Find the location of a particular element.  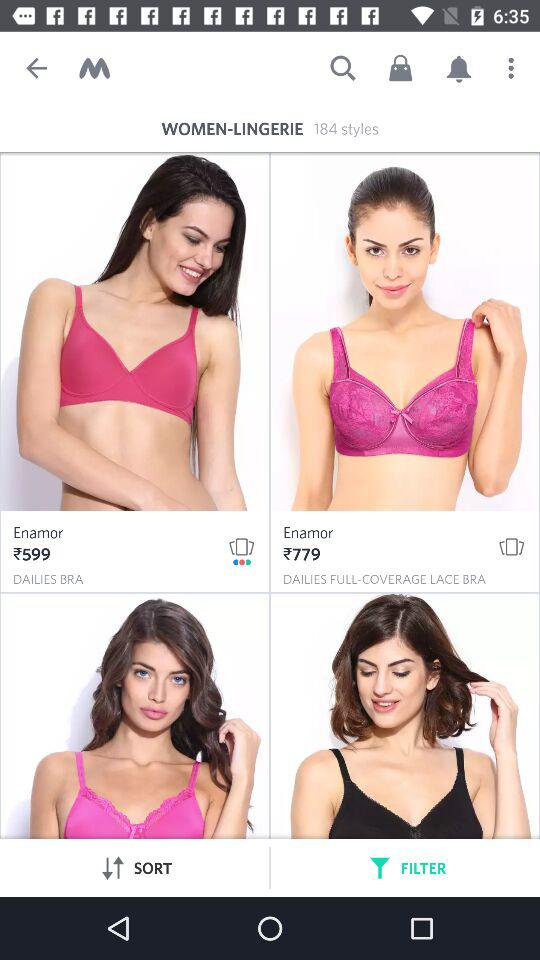

tap on the myntra icon at the top left corner of the page is located at coordinates (94, 68).